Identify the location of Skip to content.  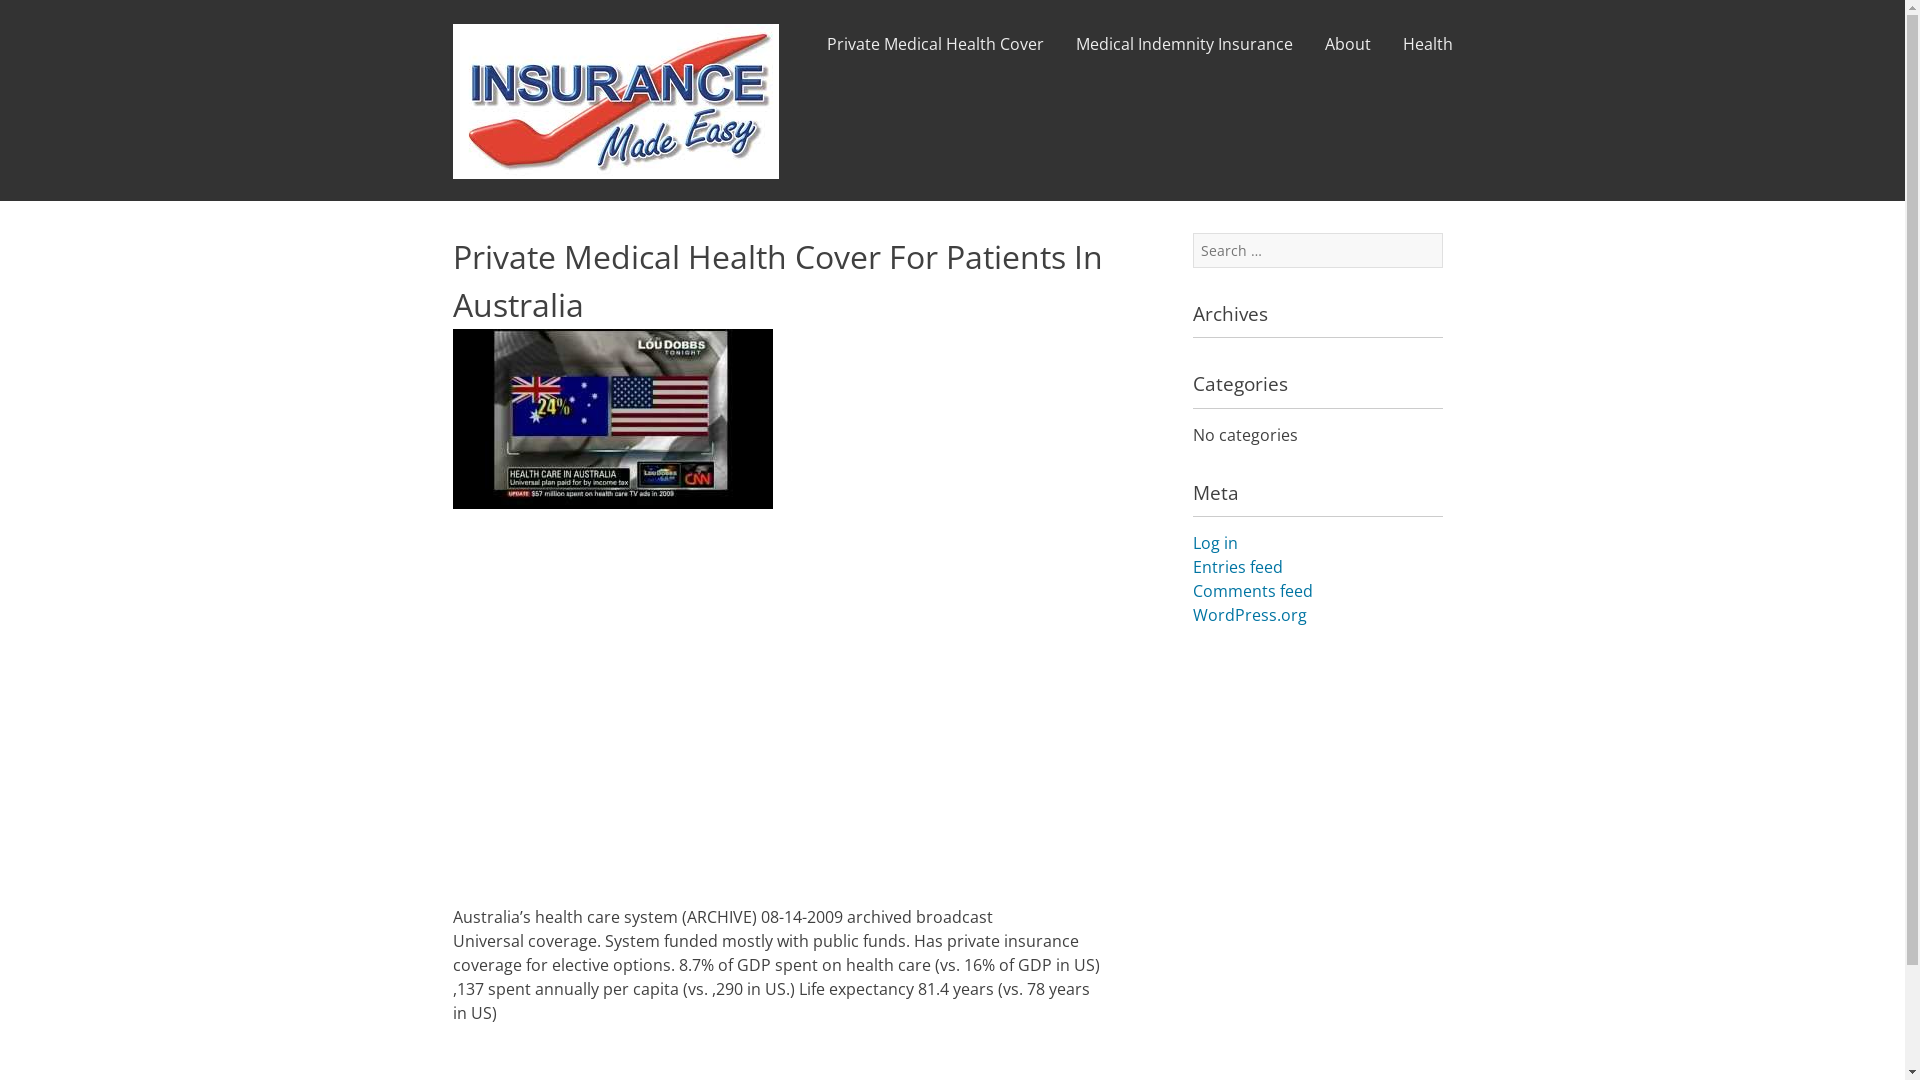
(794, 32).